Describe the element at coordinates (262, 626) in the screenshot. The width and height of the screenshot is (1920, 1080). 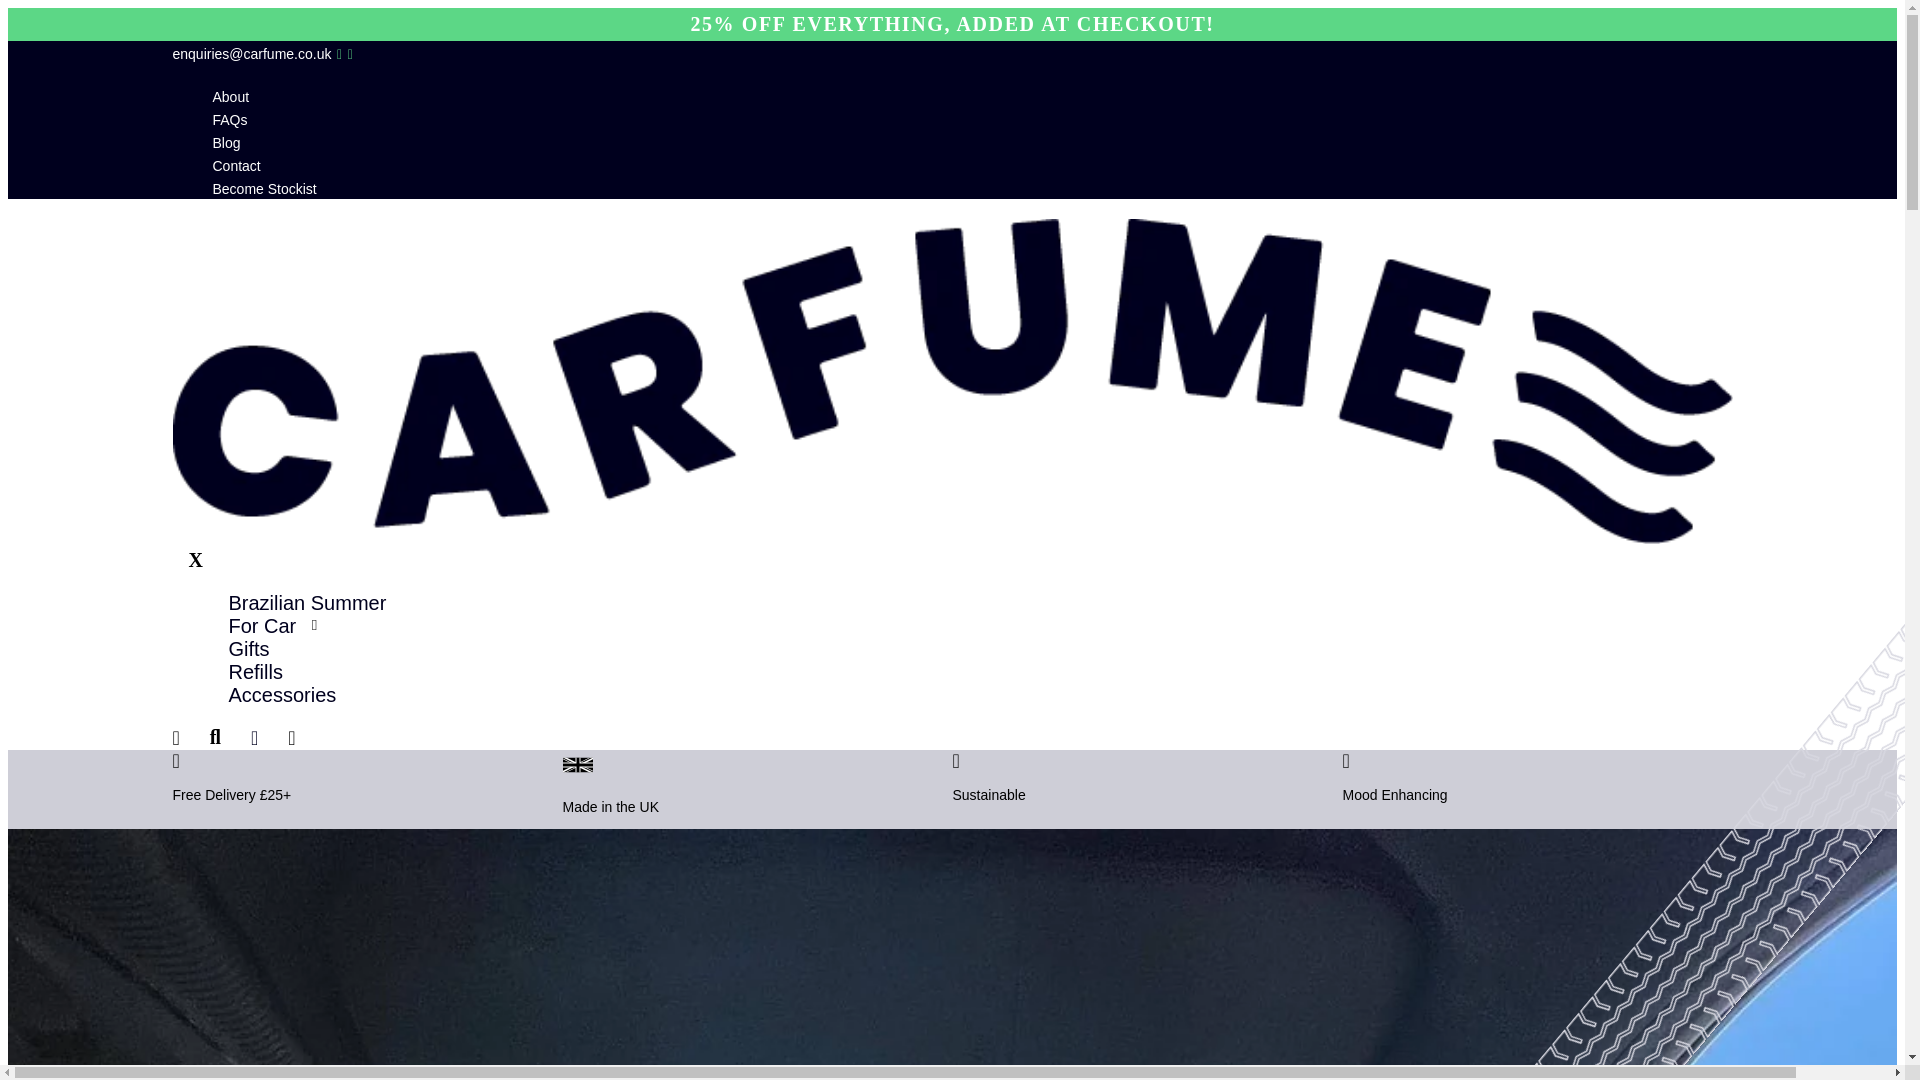
I see `For Car` at that location.